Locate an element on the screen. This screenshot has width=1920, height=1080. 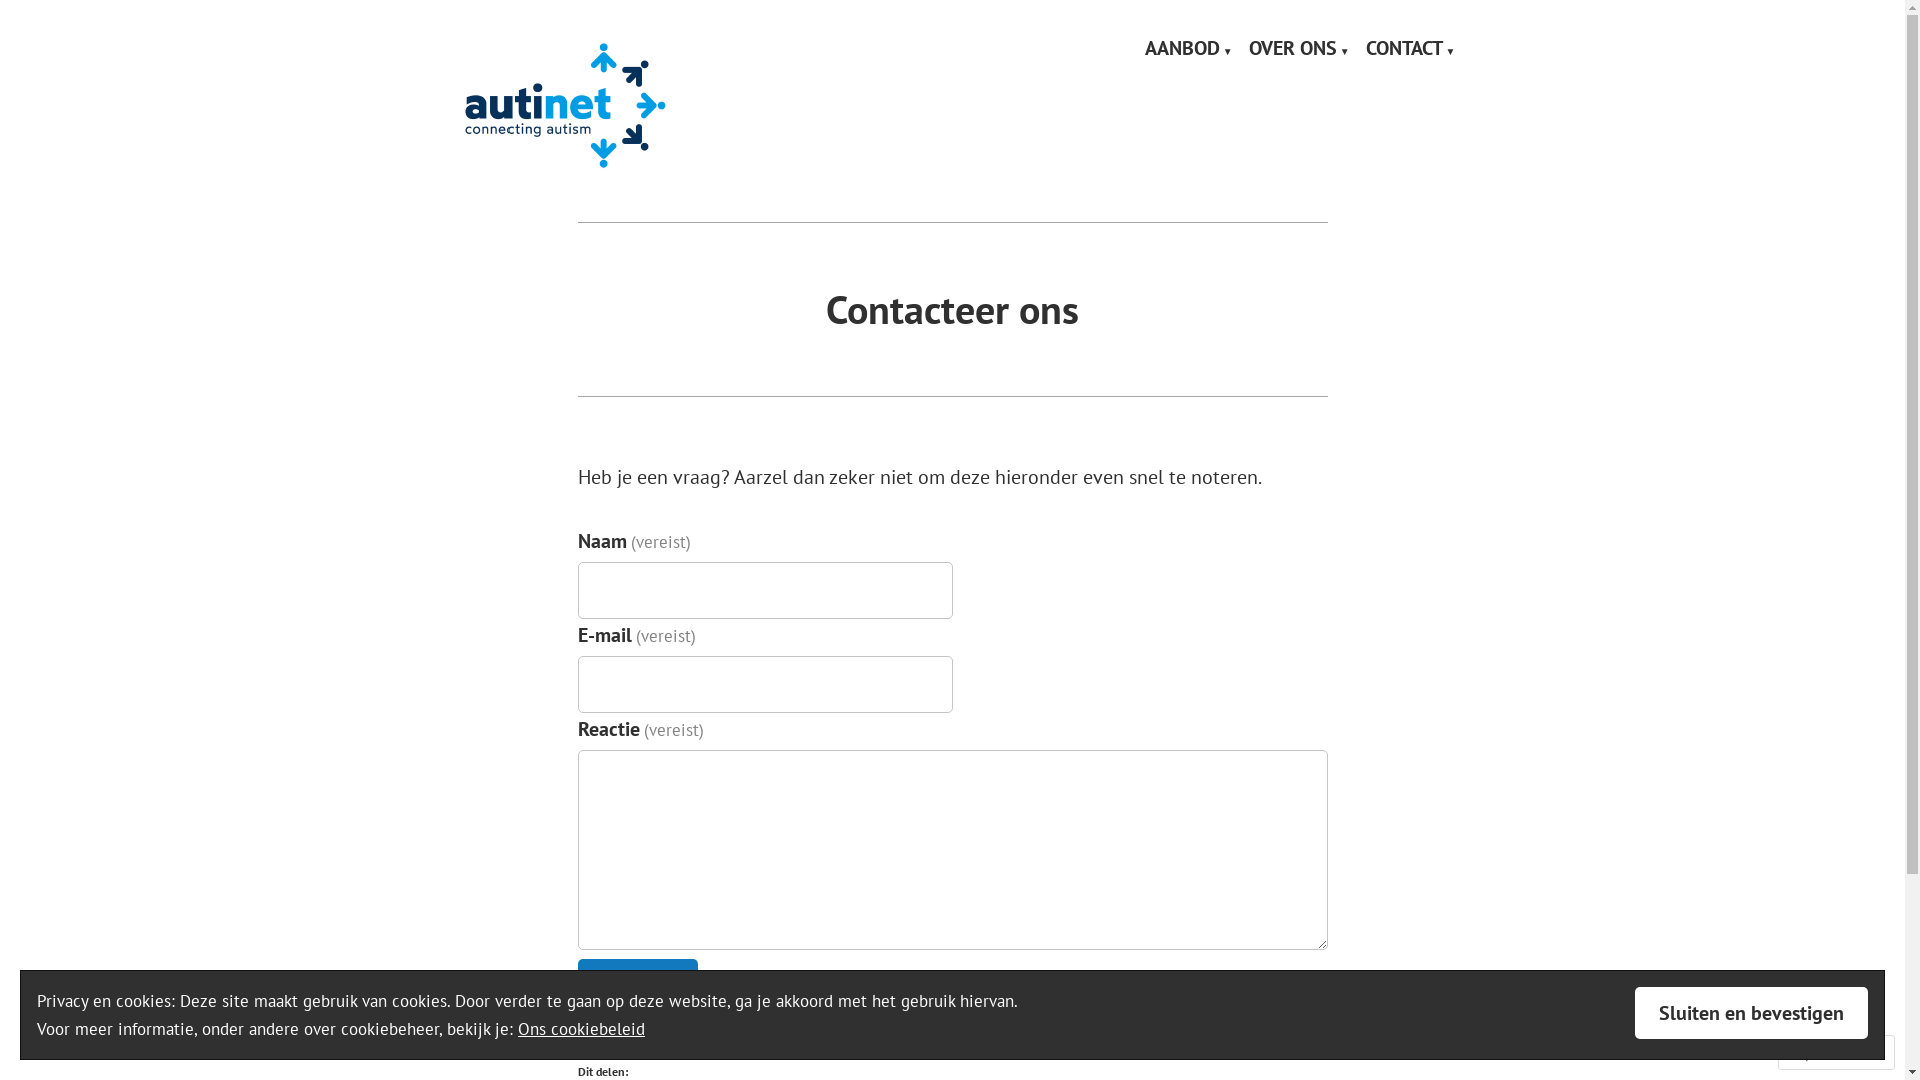
Volg is located at coordinates (1818, 1052).